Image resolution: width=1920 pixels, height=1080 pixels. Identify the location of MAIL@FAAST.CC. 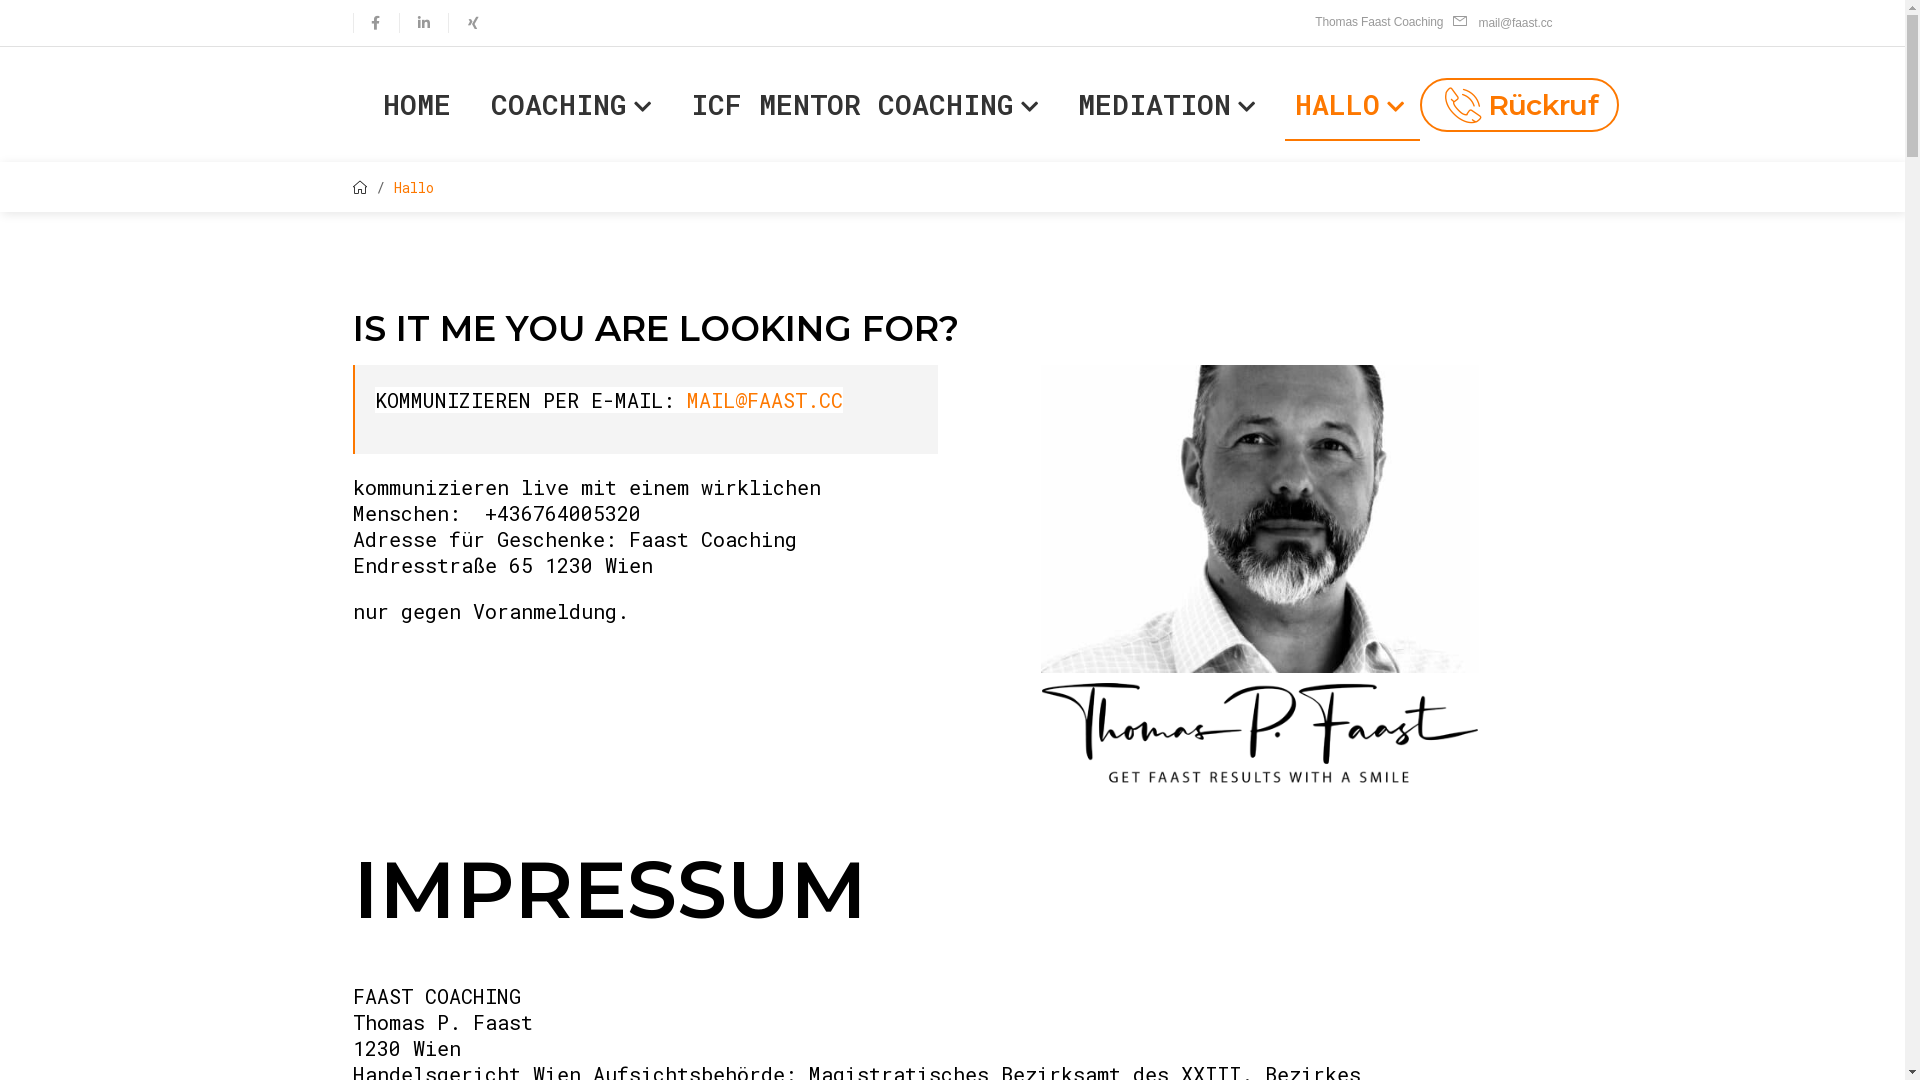
(764, 400).